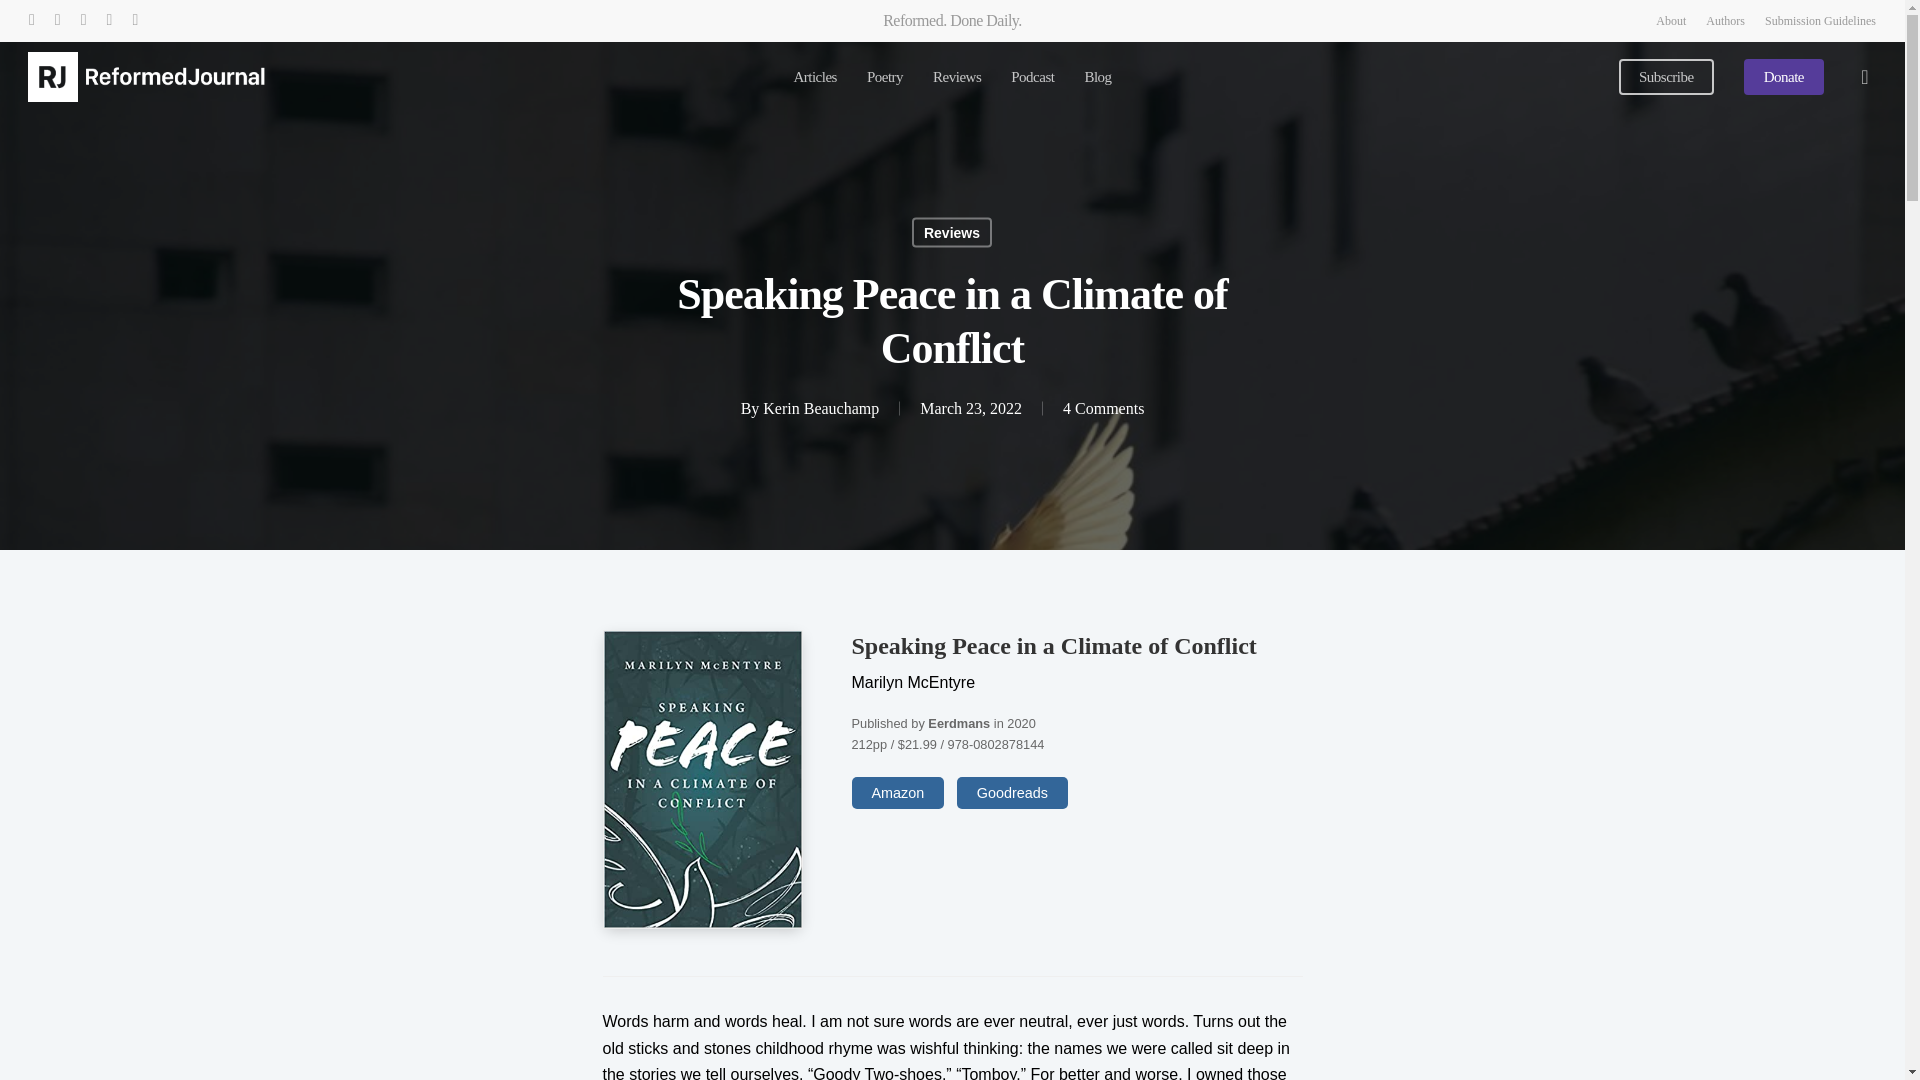  What do you see at coordinates (1104, 408) in the screenshot?
I see `4 Comments` at bounding box center [1104, 408].